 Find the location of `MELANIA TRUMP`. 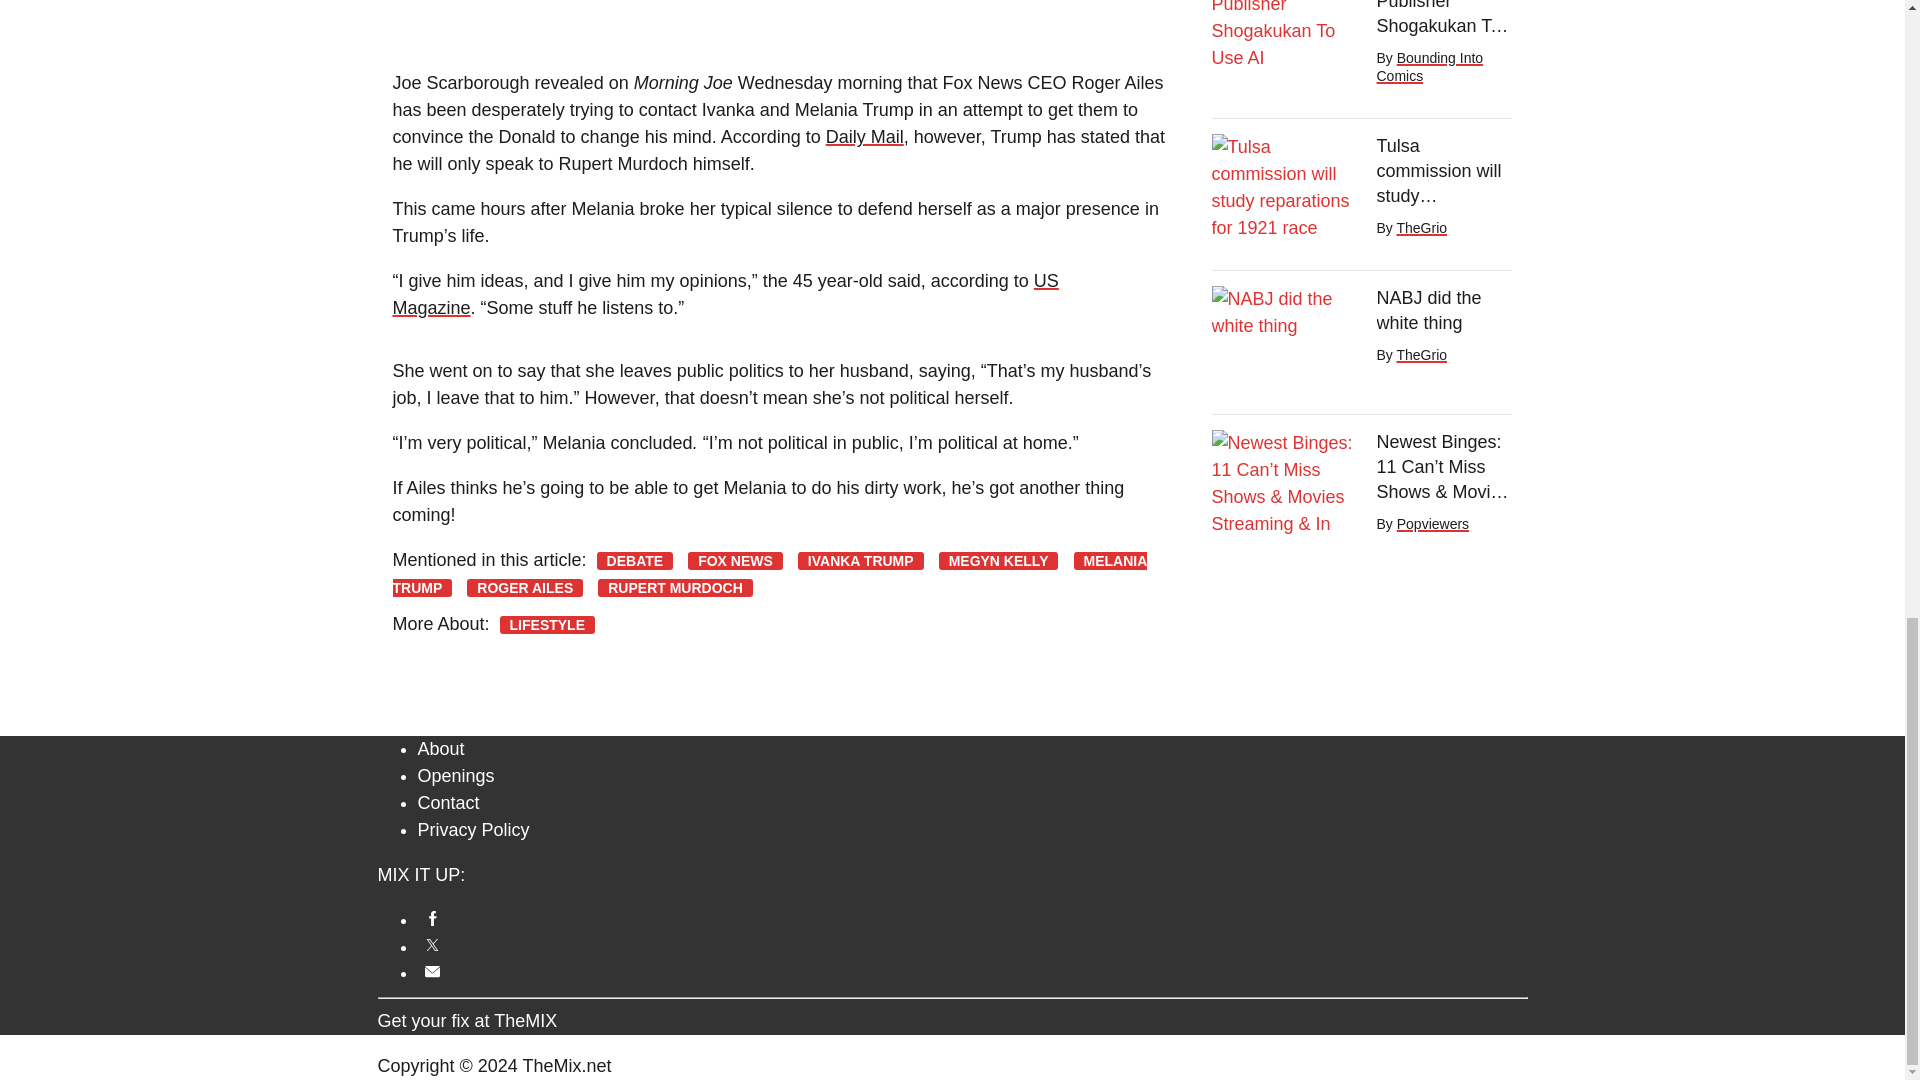

MELANIA TRUMP is located at coordinates (768, 574).